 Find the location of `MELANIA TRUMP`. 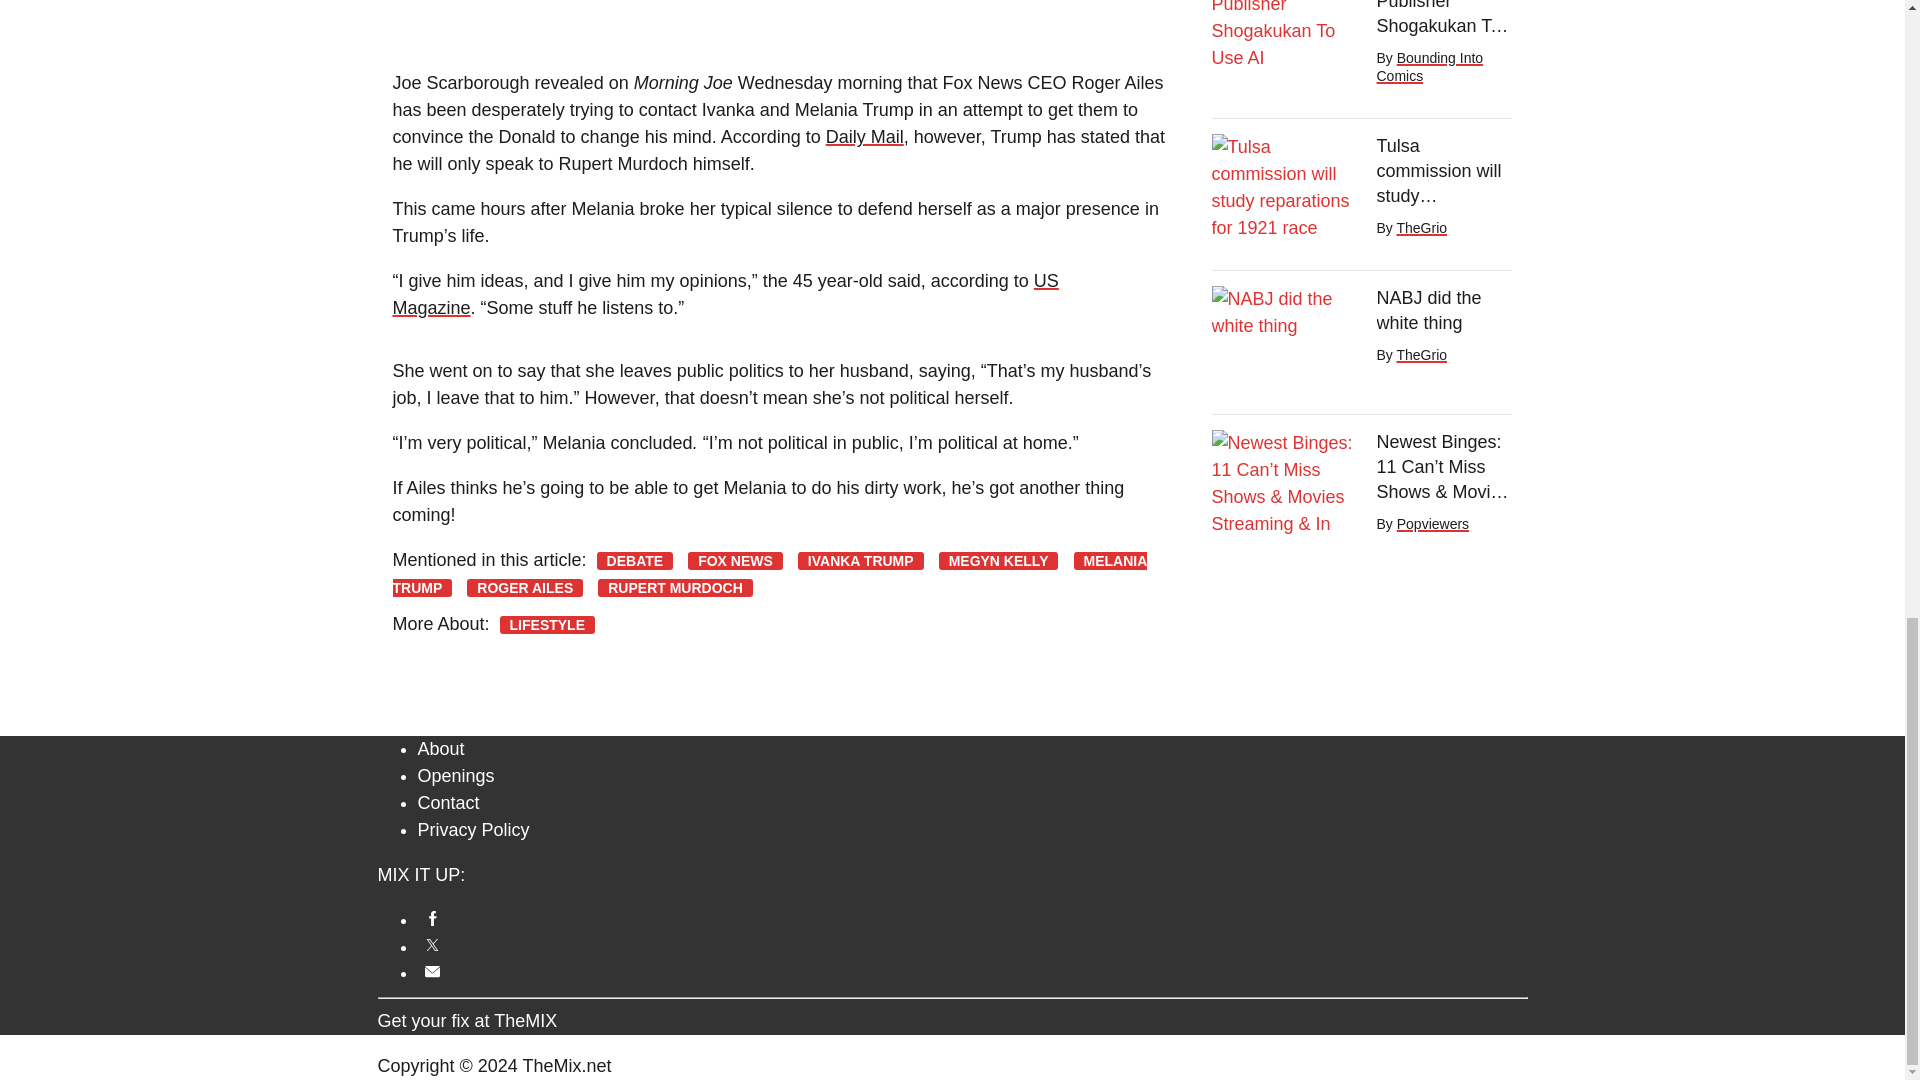

MELANIA TRUMP is located at coordinates (768, 574).